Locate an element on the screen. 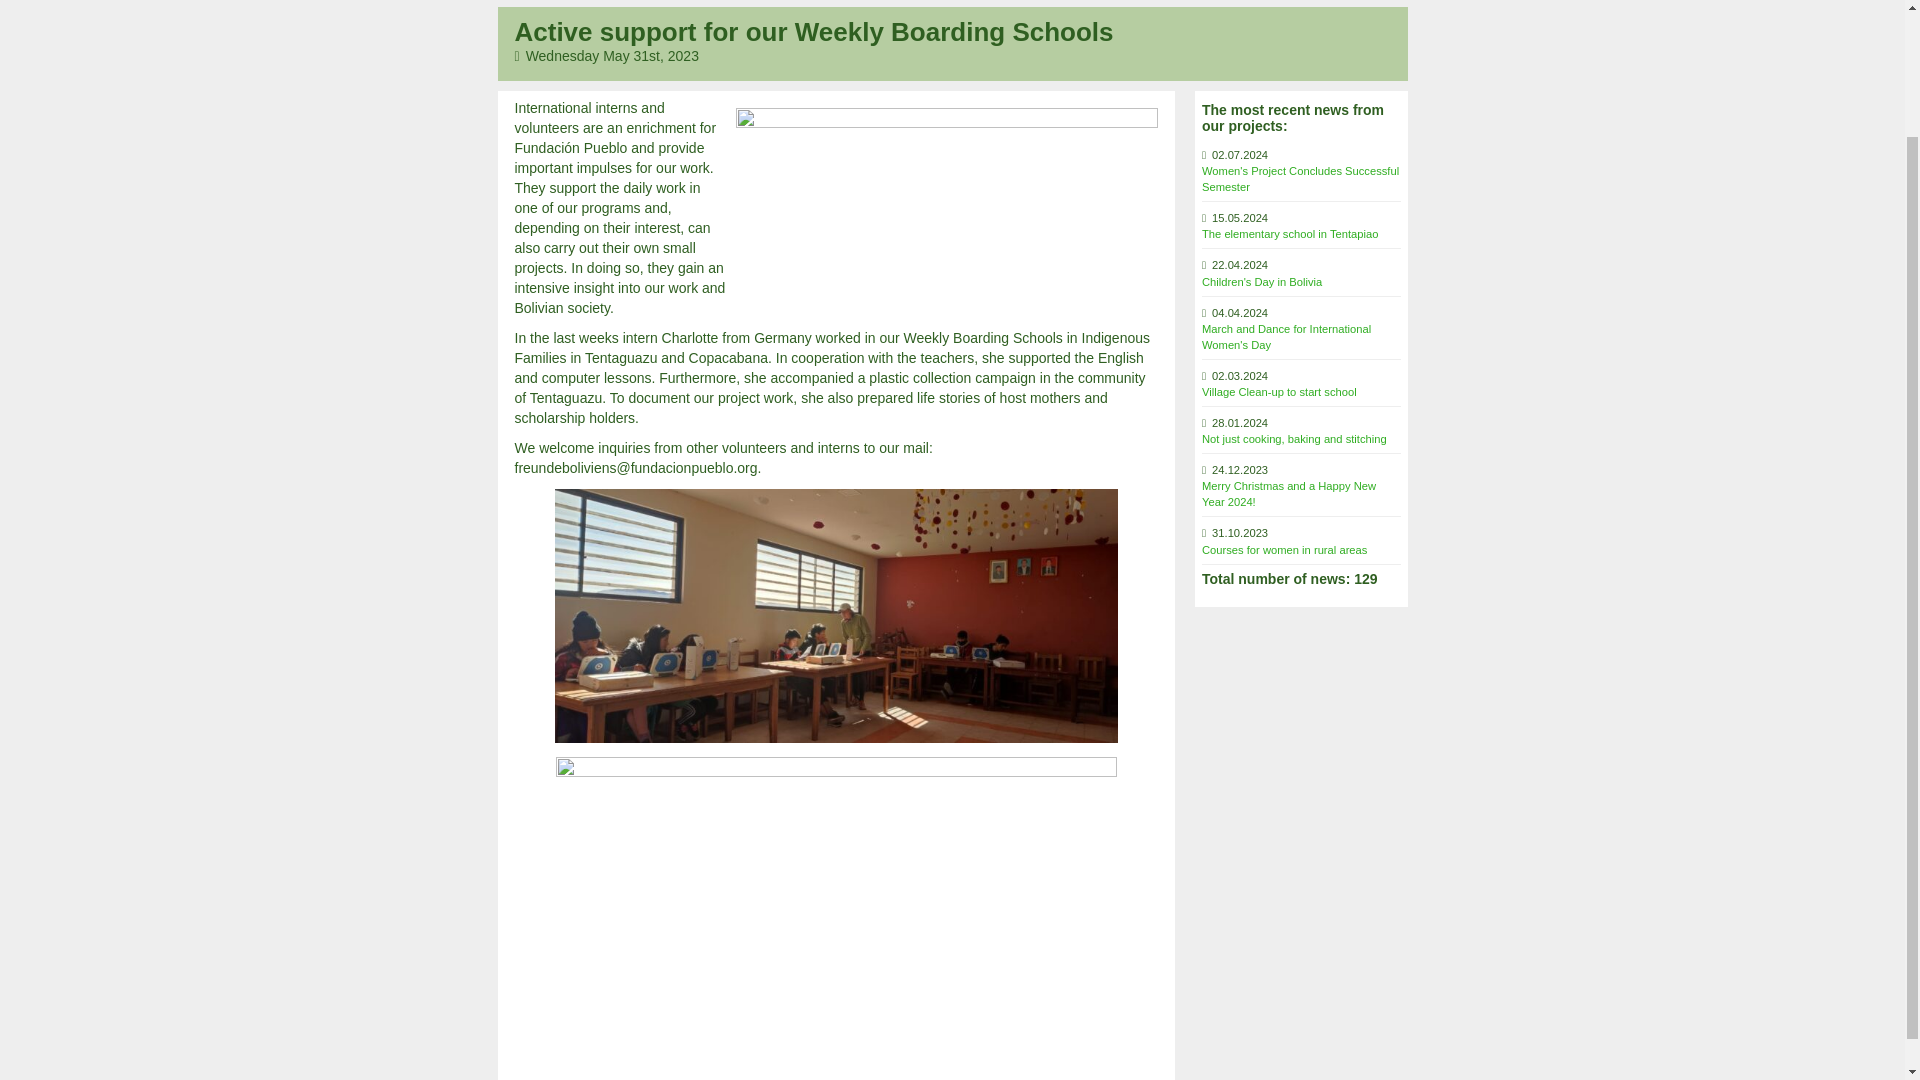  Children's Day in Bolivia is located at coordinates (1262, 282).